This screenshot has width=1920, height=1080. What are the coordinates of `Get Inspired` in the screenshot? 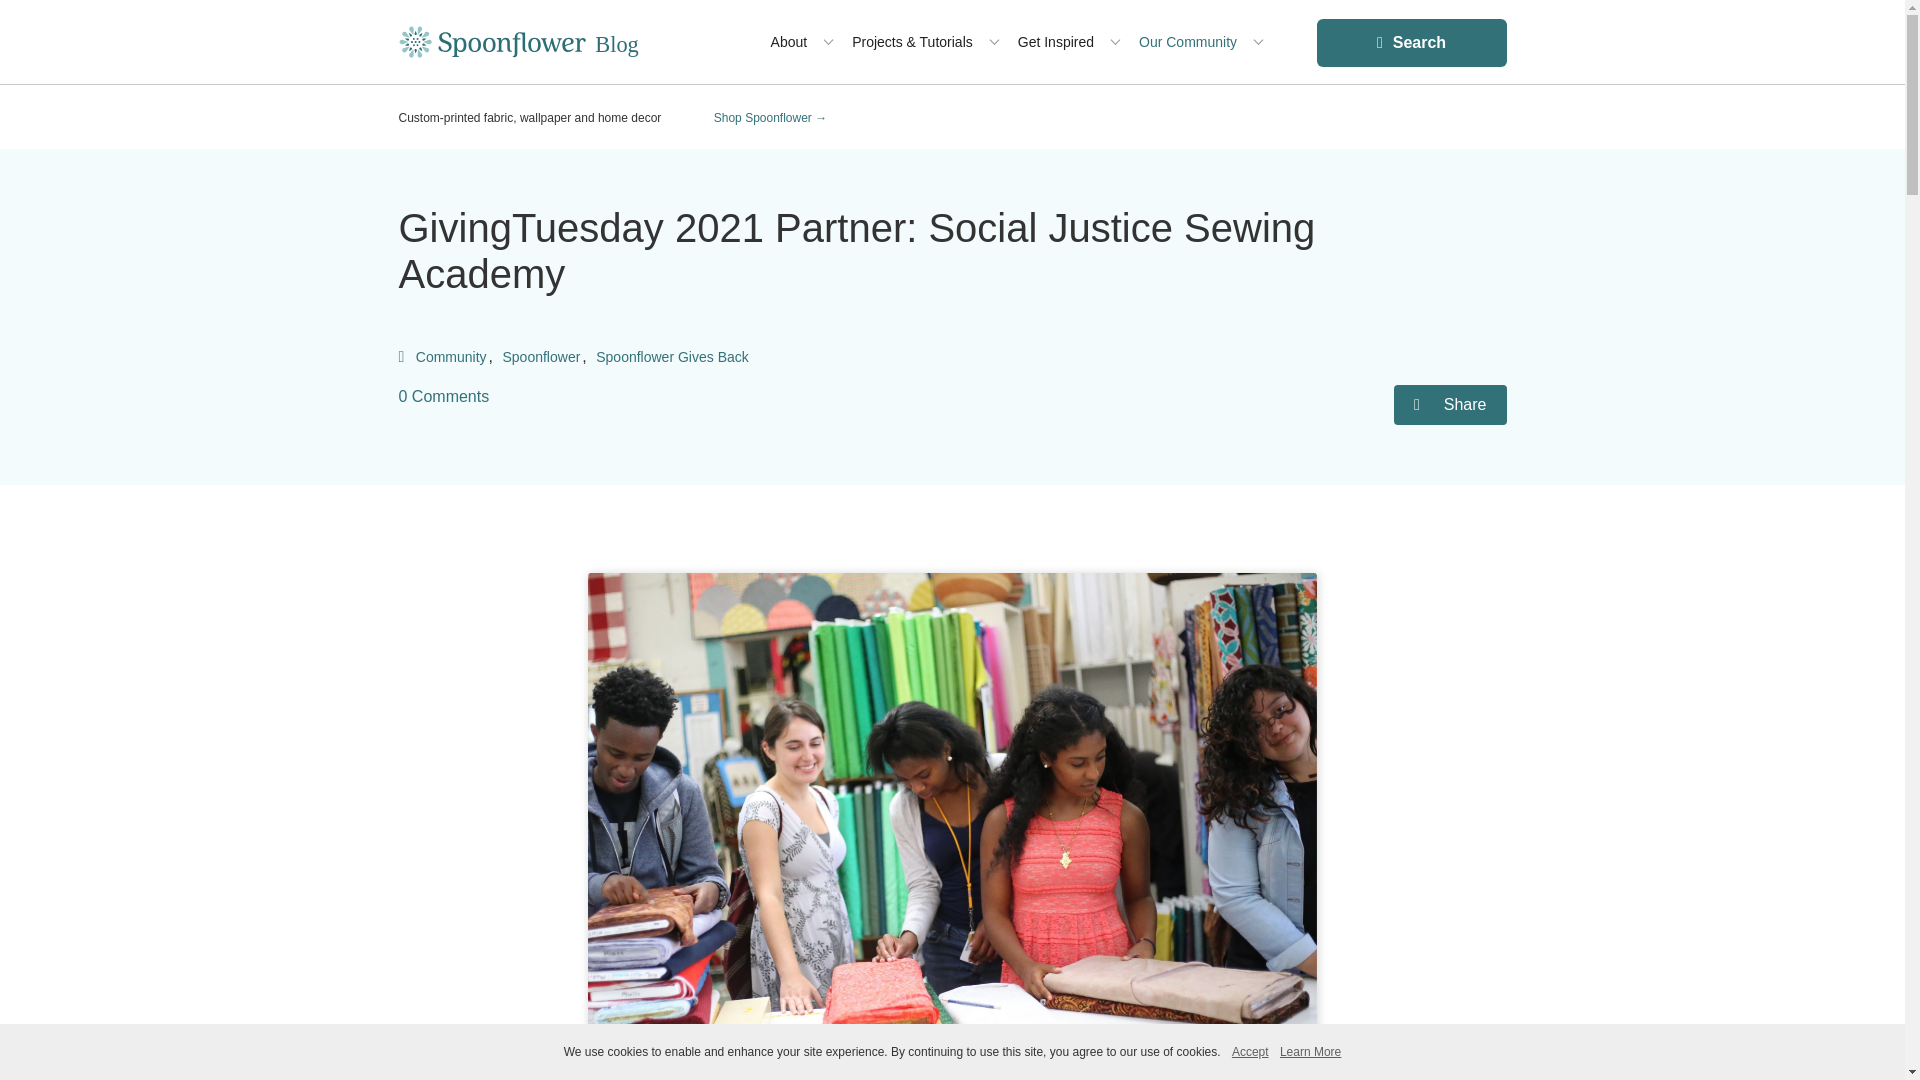 It's located at (1056, 42).